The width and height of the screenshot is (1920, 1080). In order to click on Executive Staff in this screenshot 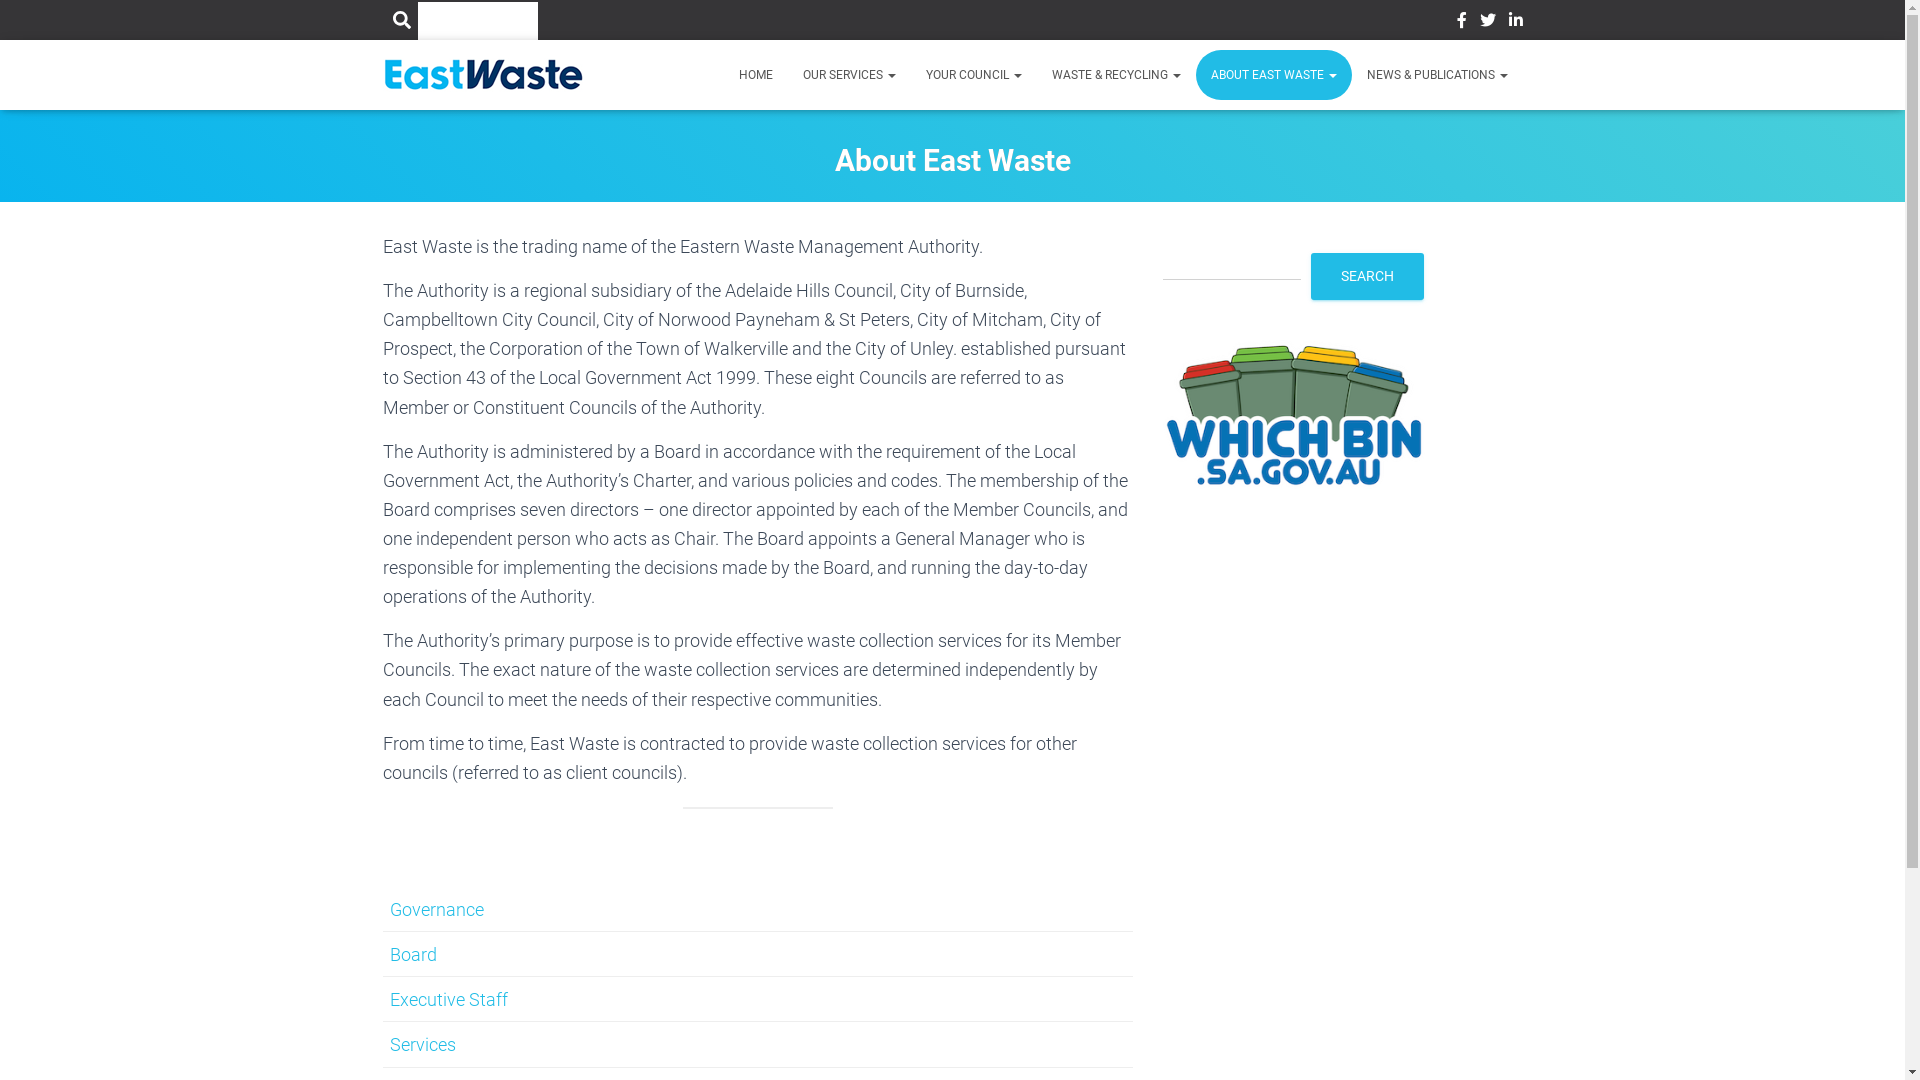, I will do `click(449, 1000)`.